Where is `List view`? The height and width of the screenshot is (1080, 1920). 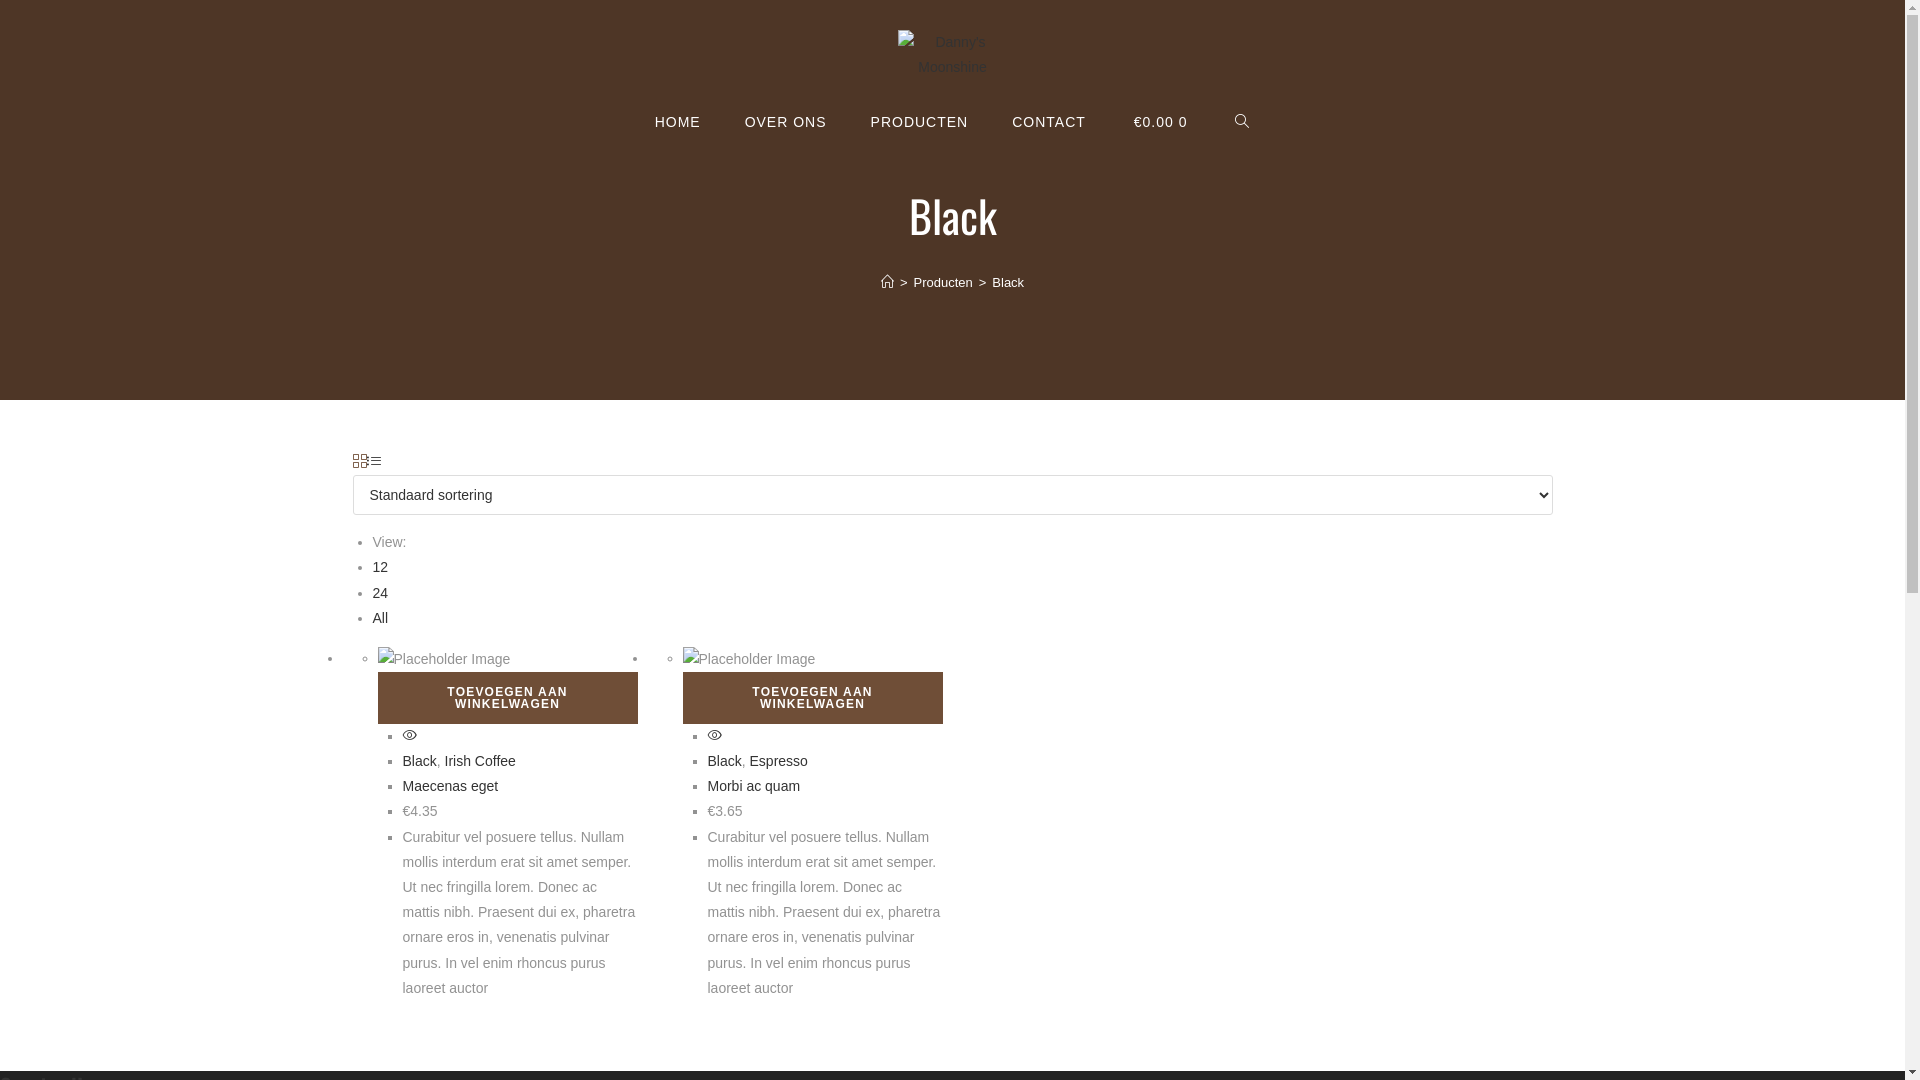 List view is located at coordinates (373, 462).